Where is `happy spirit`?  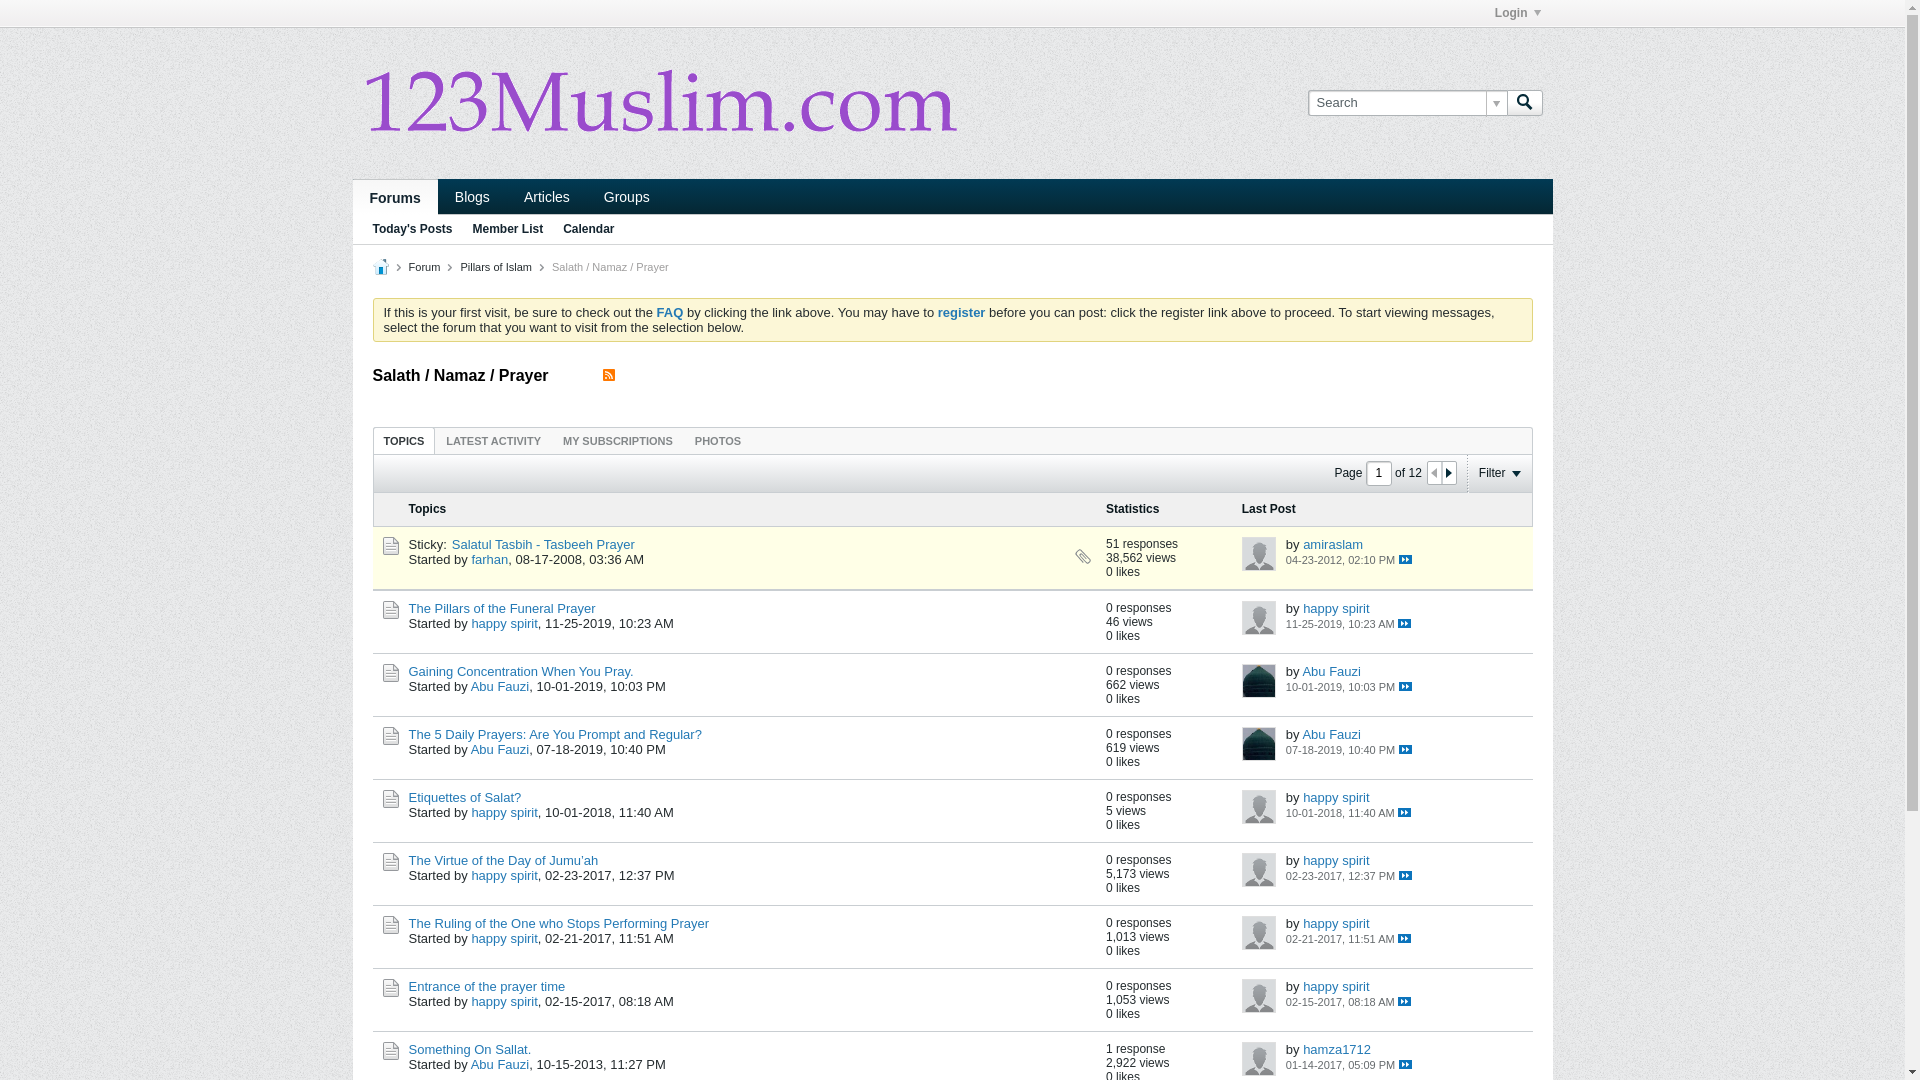
happy spirit is located at coordinates (1336, 924).